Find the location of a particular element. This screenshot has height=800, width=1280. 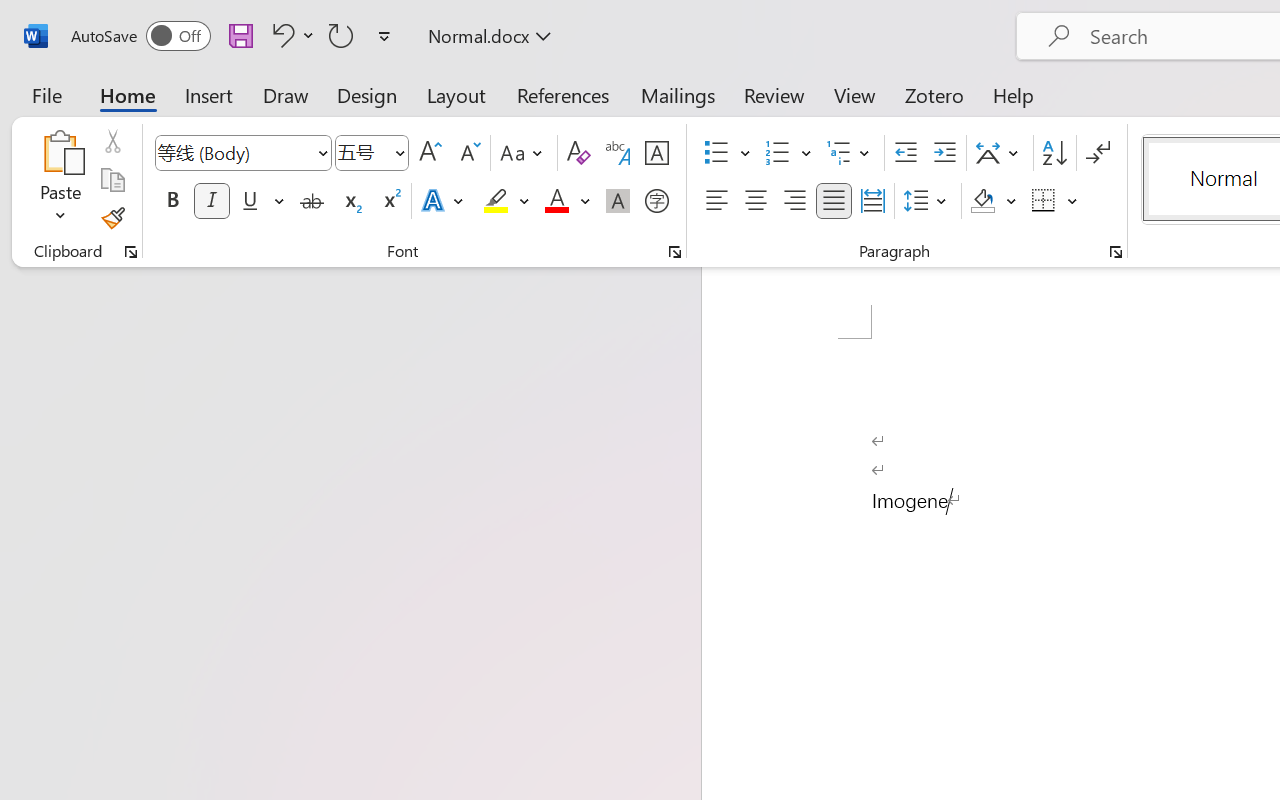

Align Right is located at coordinates (794, 201).